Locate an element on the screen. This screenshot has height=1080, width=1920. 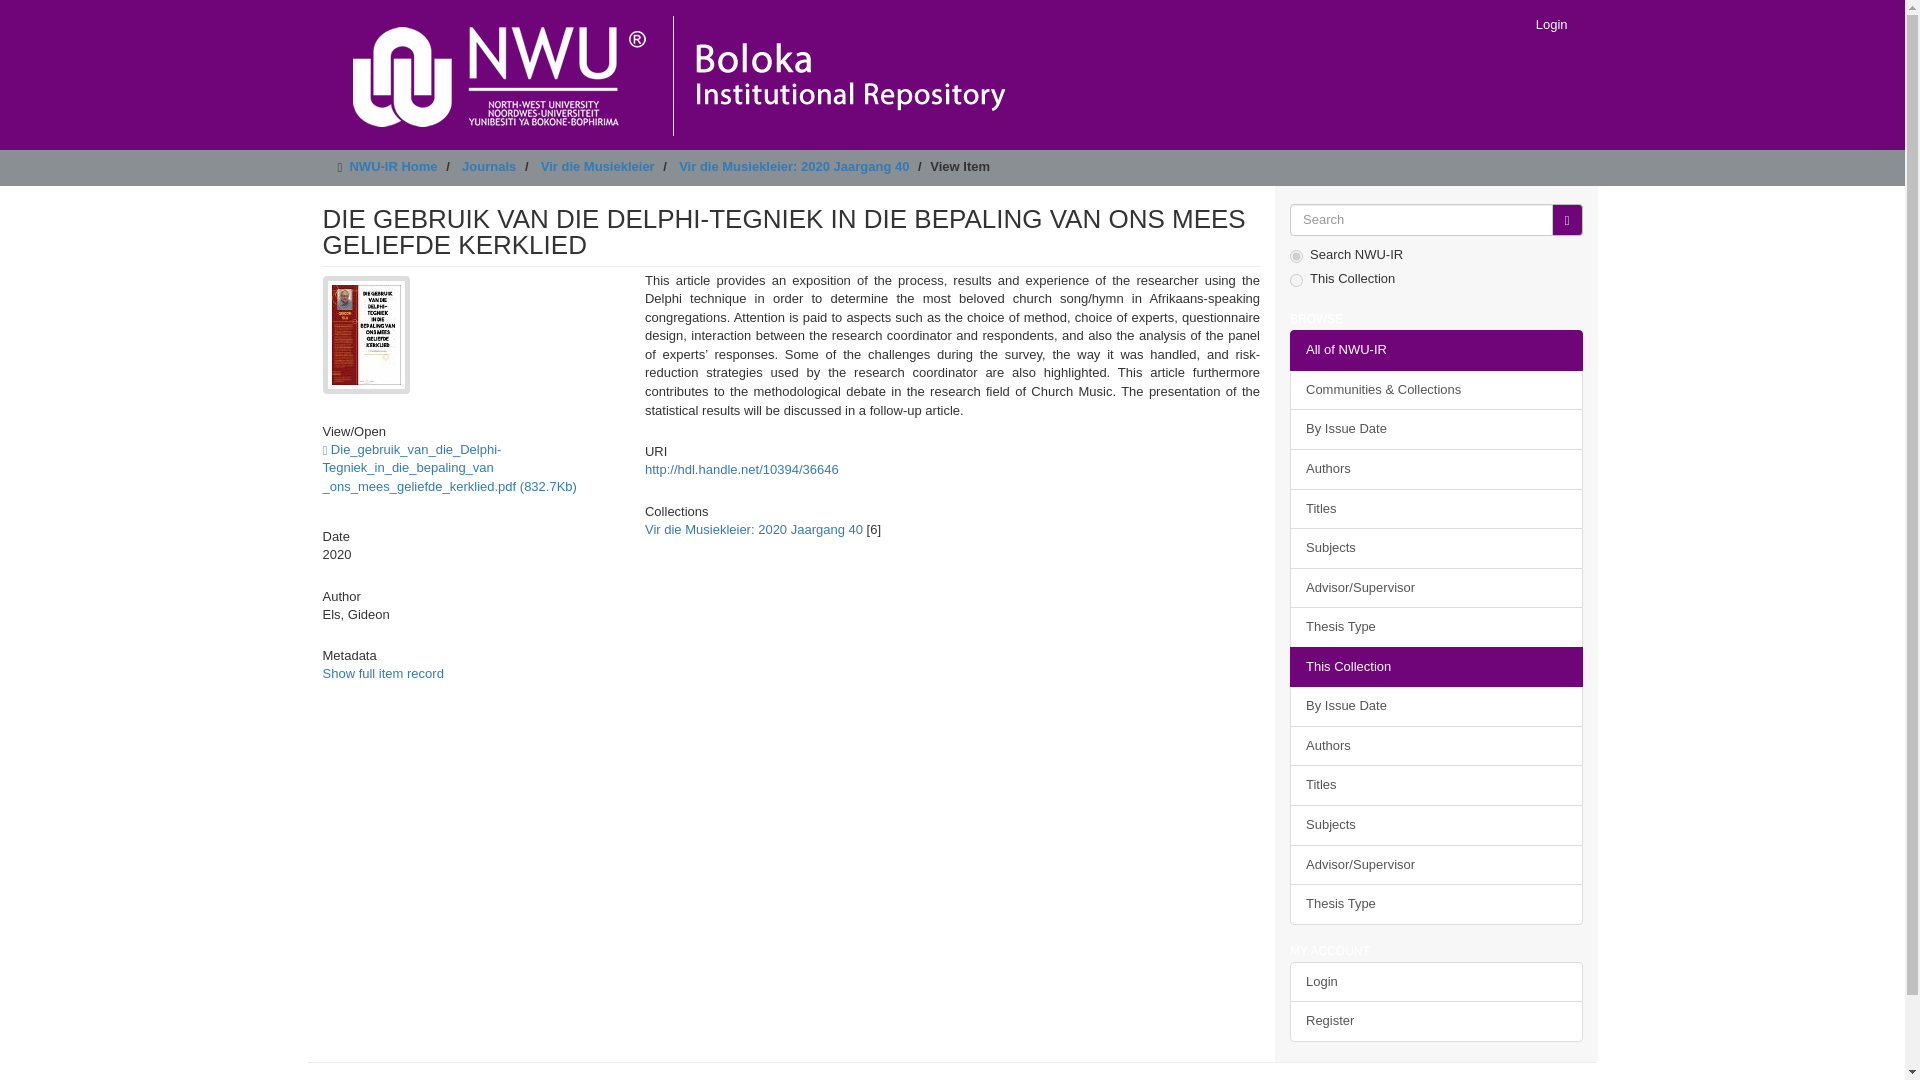
By Issue Date is located at coordinates (1436, 706).